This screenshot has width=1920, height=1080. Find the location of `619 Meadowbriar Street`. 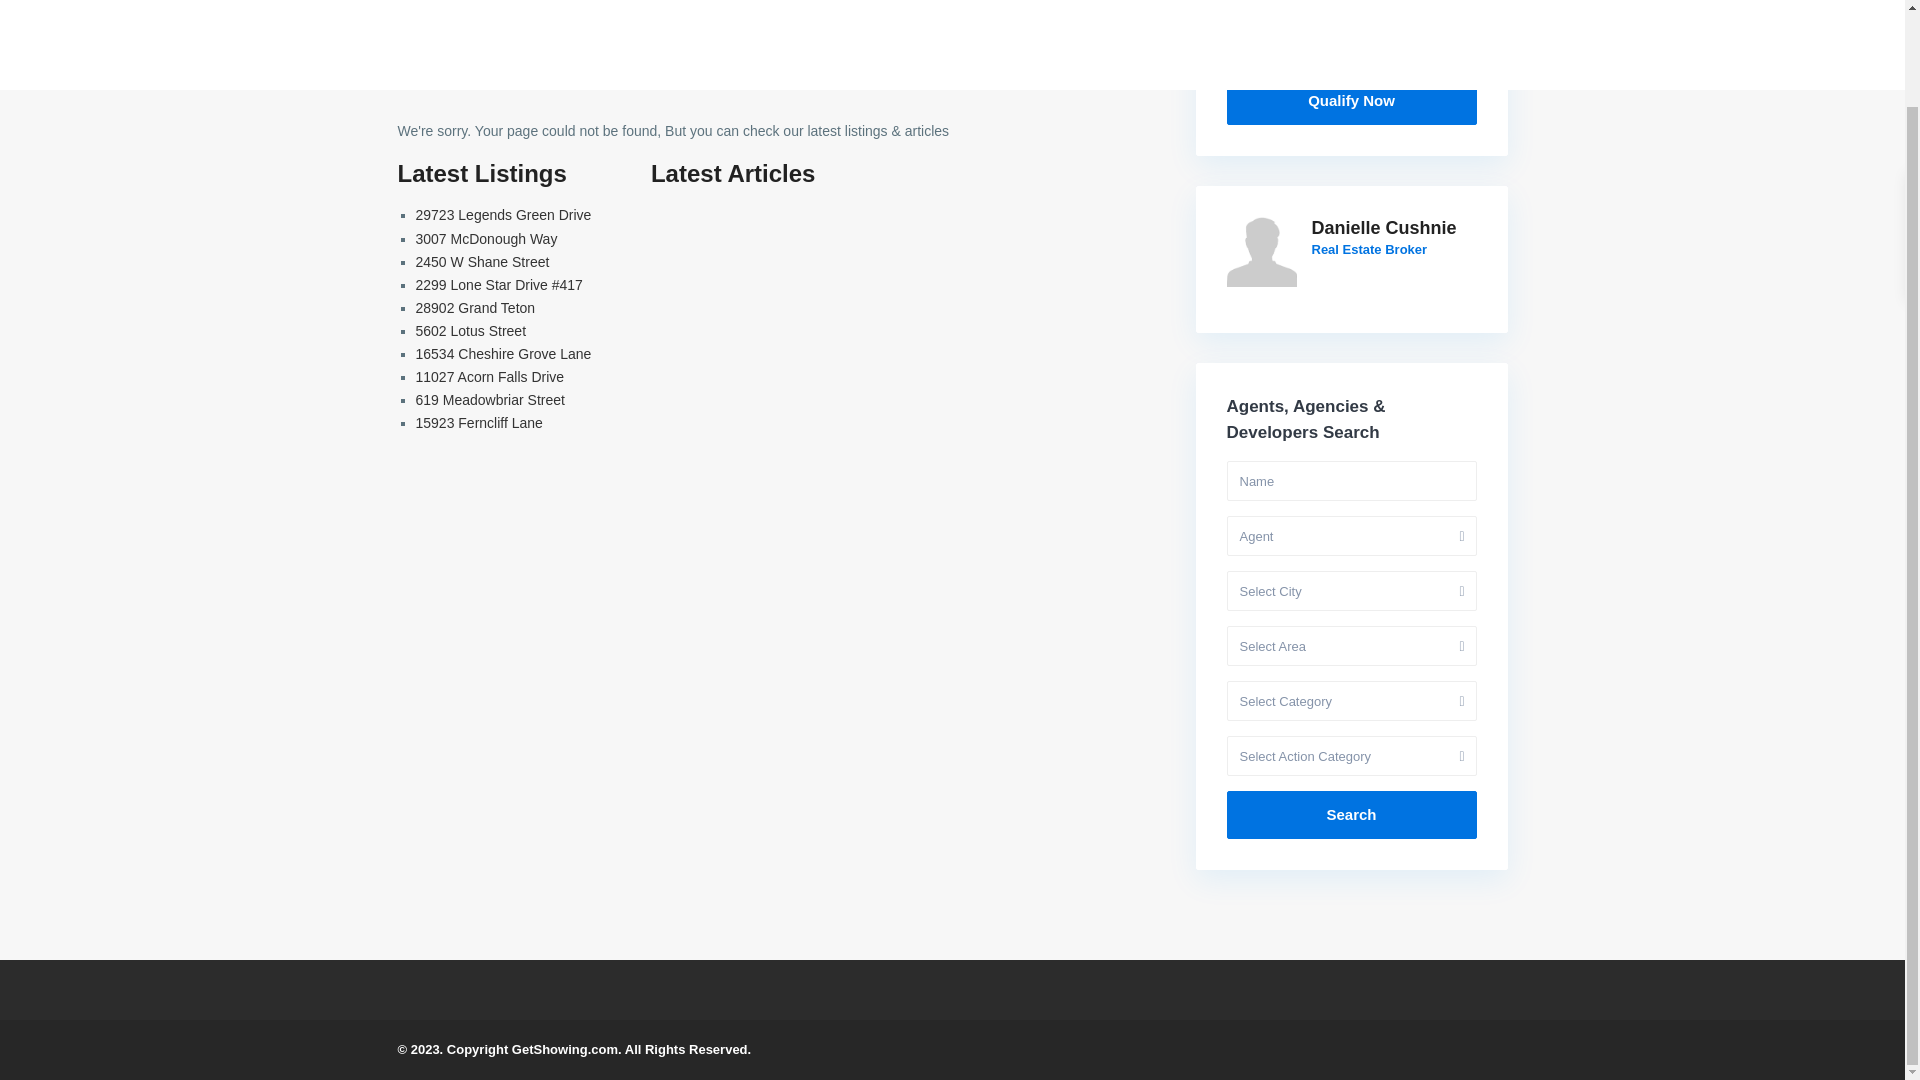

619 Meadowbriar Street is located at coordinates (490, 400).